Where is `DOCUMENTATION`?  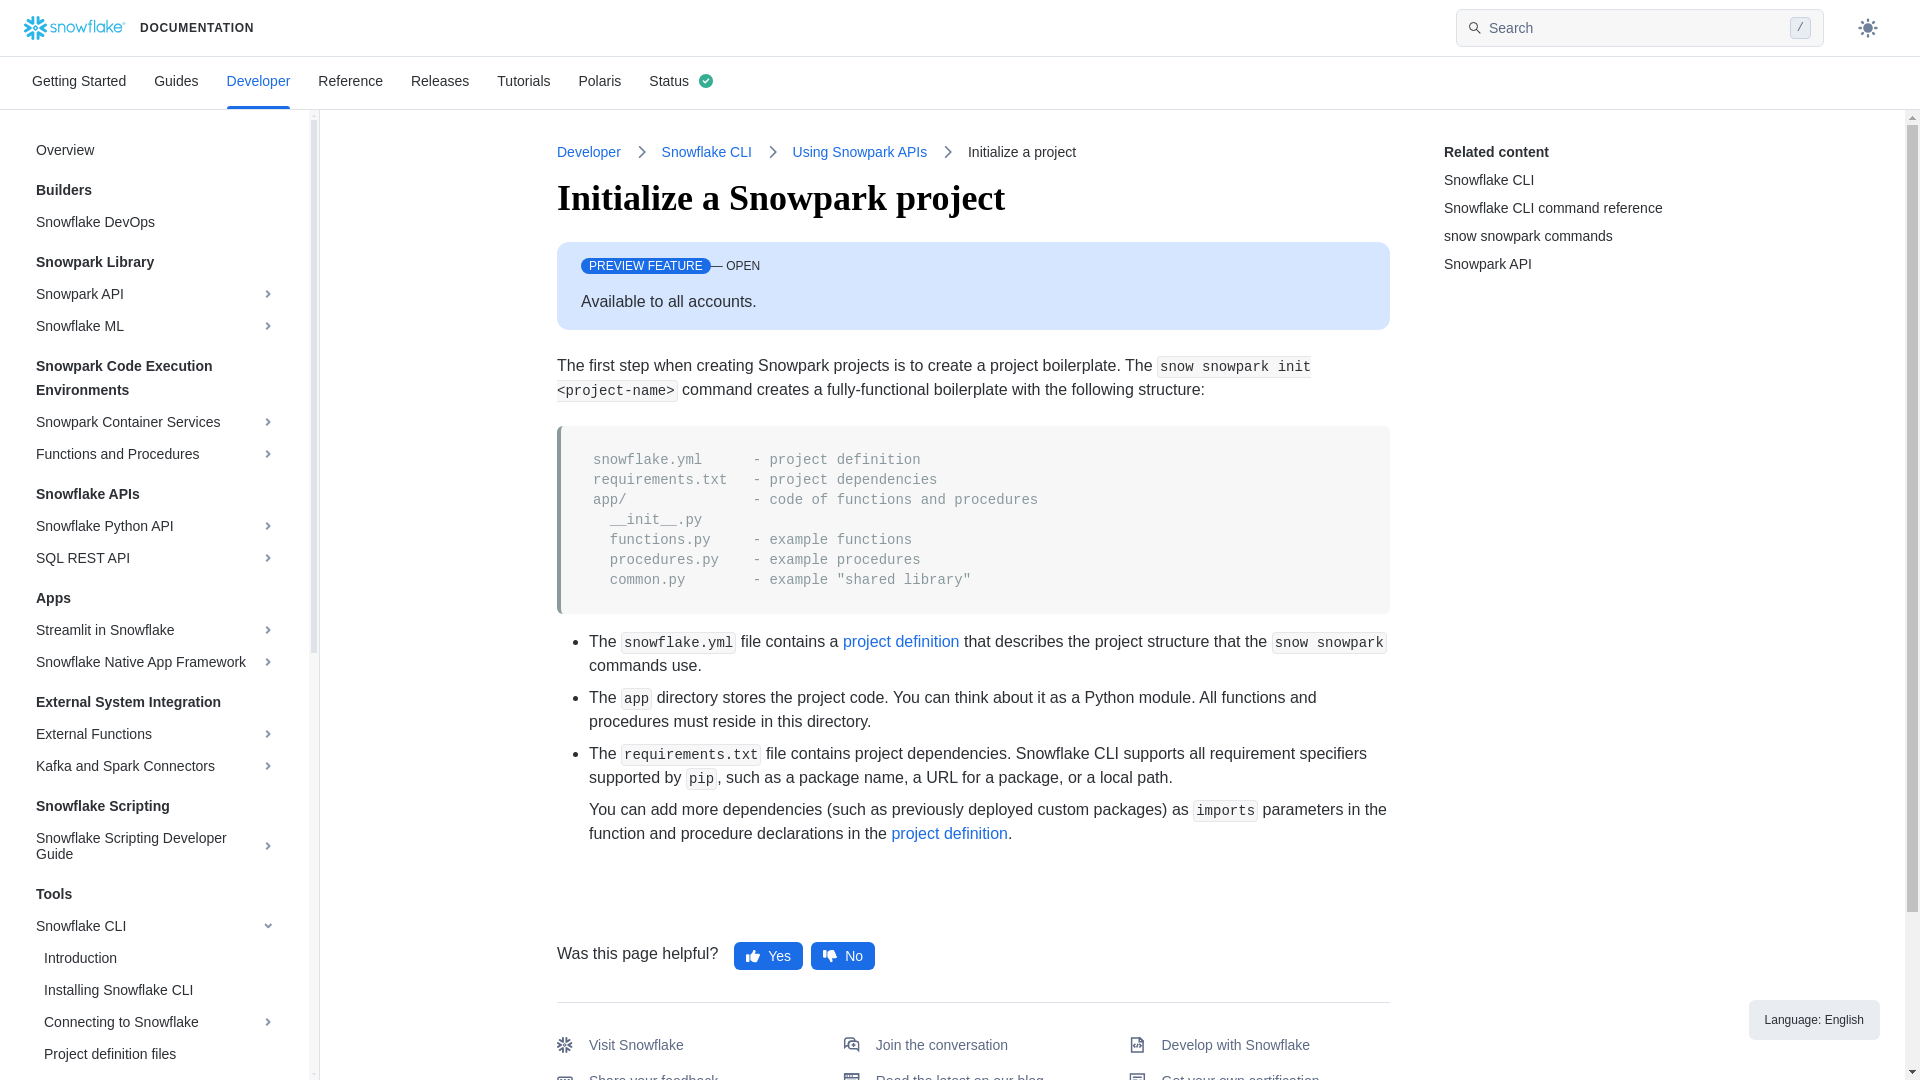 DOCUMENTATION is located at coordinates (739, 28).